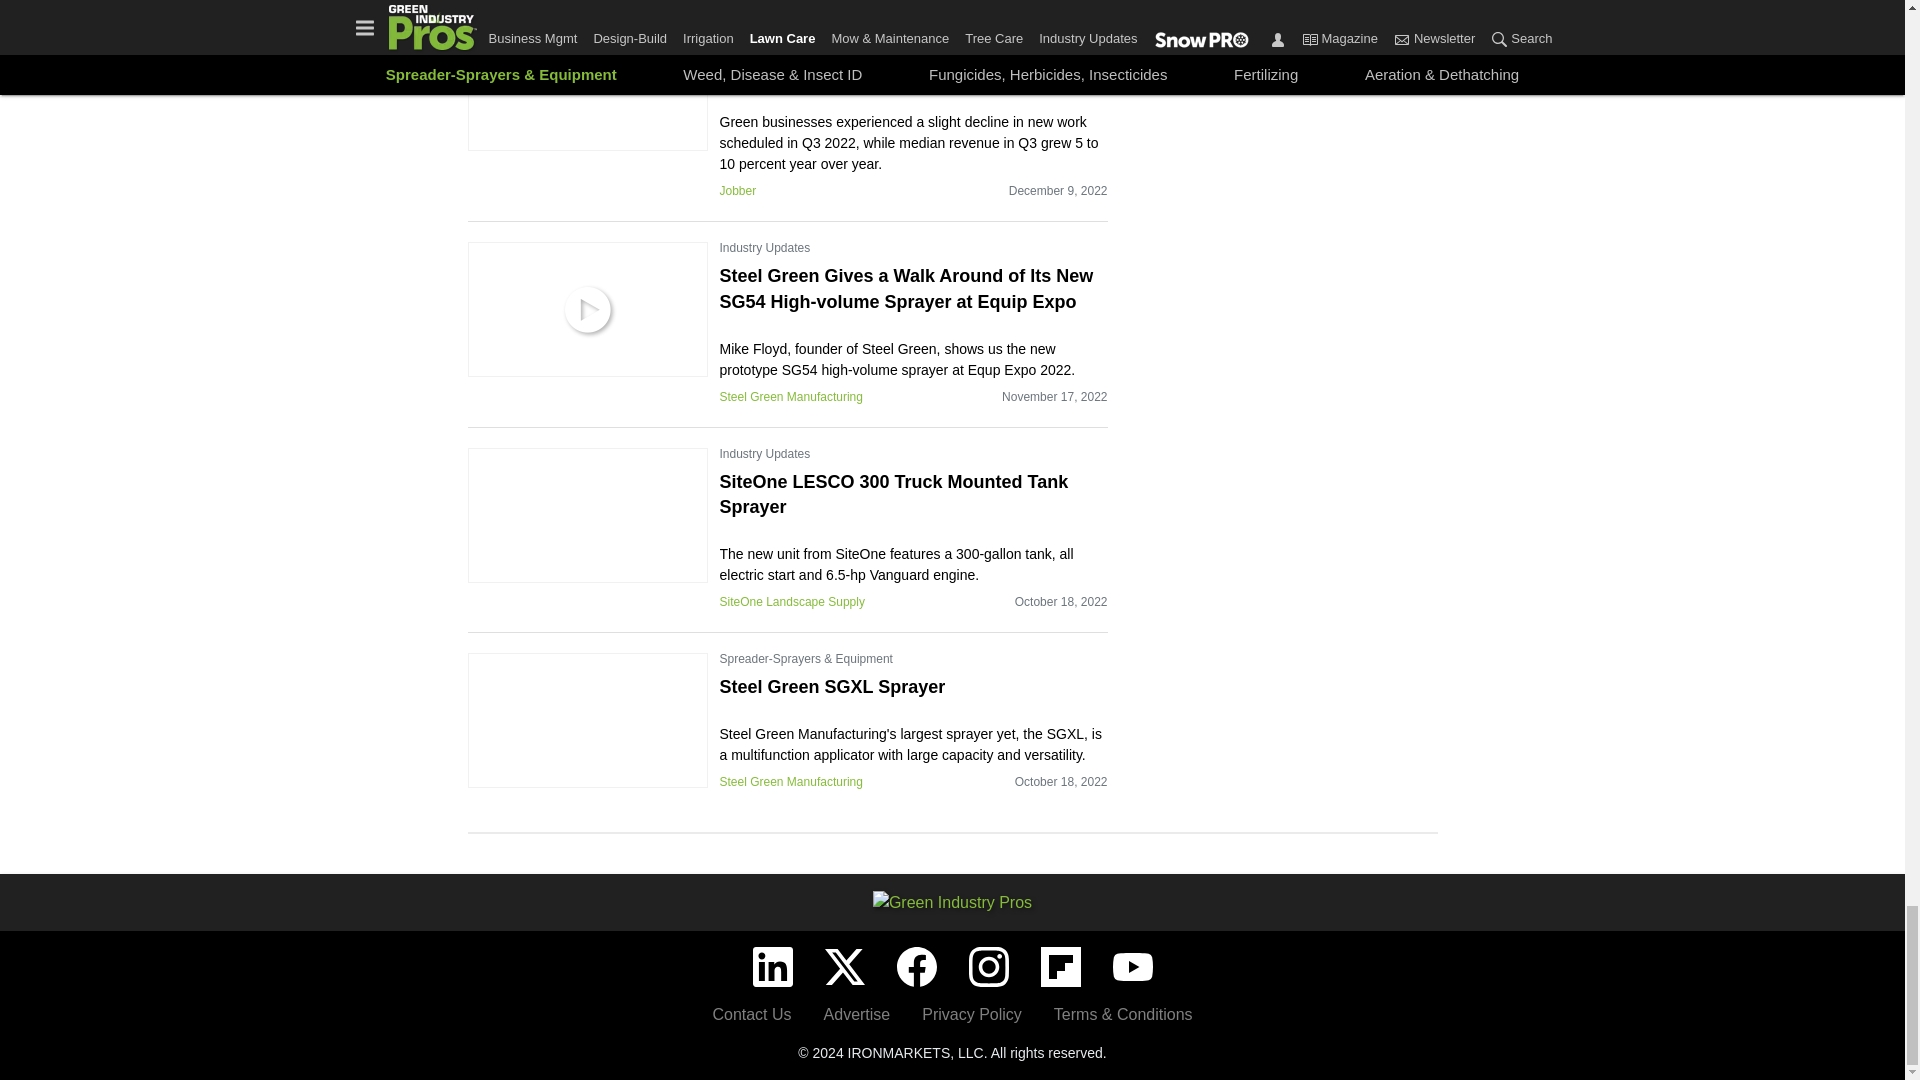 This screenshot has width=1920, height=1080. I want to click on LinkedIn icon, so click(772, 967).